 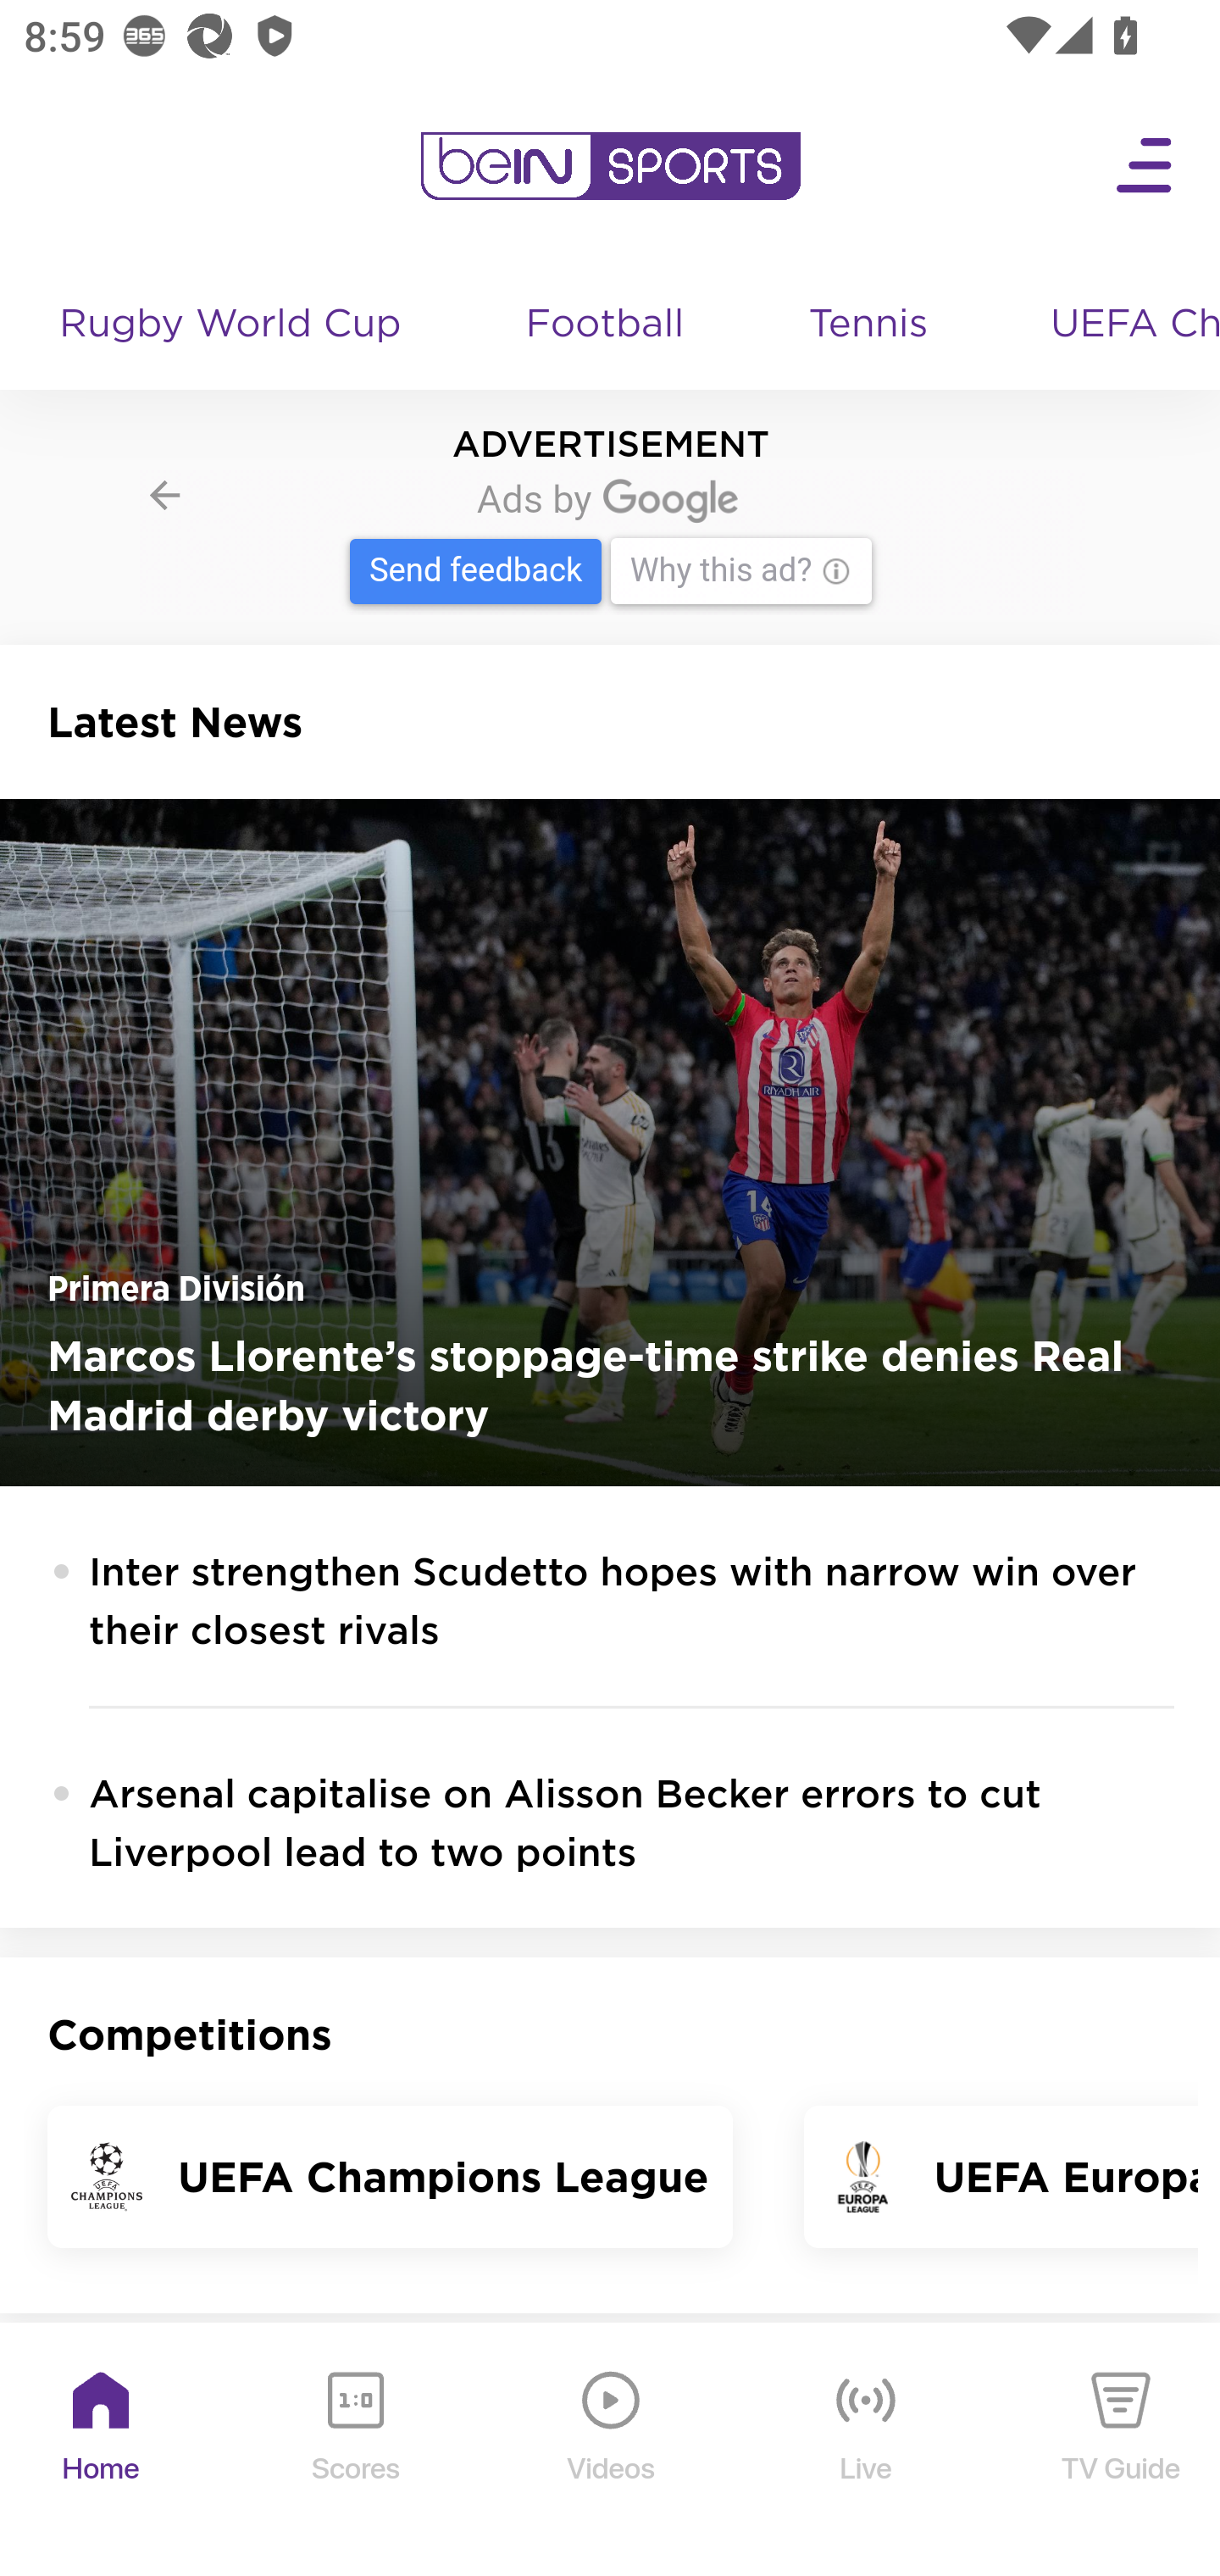 What do you see at coordinates (612, 541) in the screenshot?
I see `l8psv8uu` at bounding box center [612, 541].